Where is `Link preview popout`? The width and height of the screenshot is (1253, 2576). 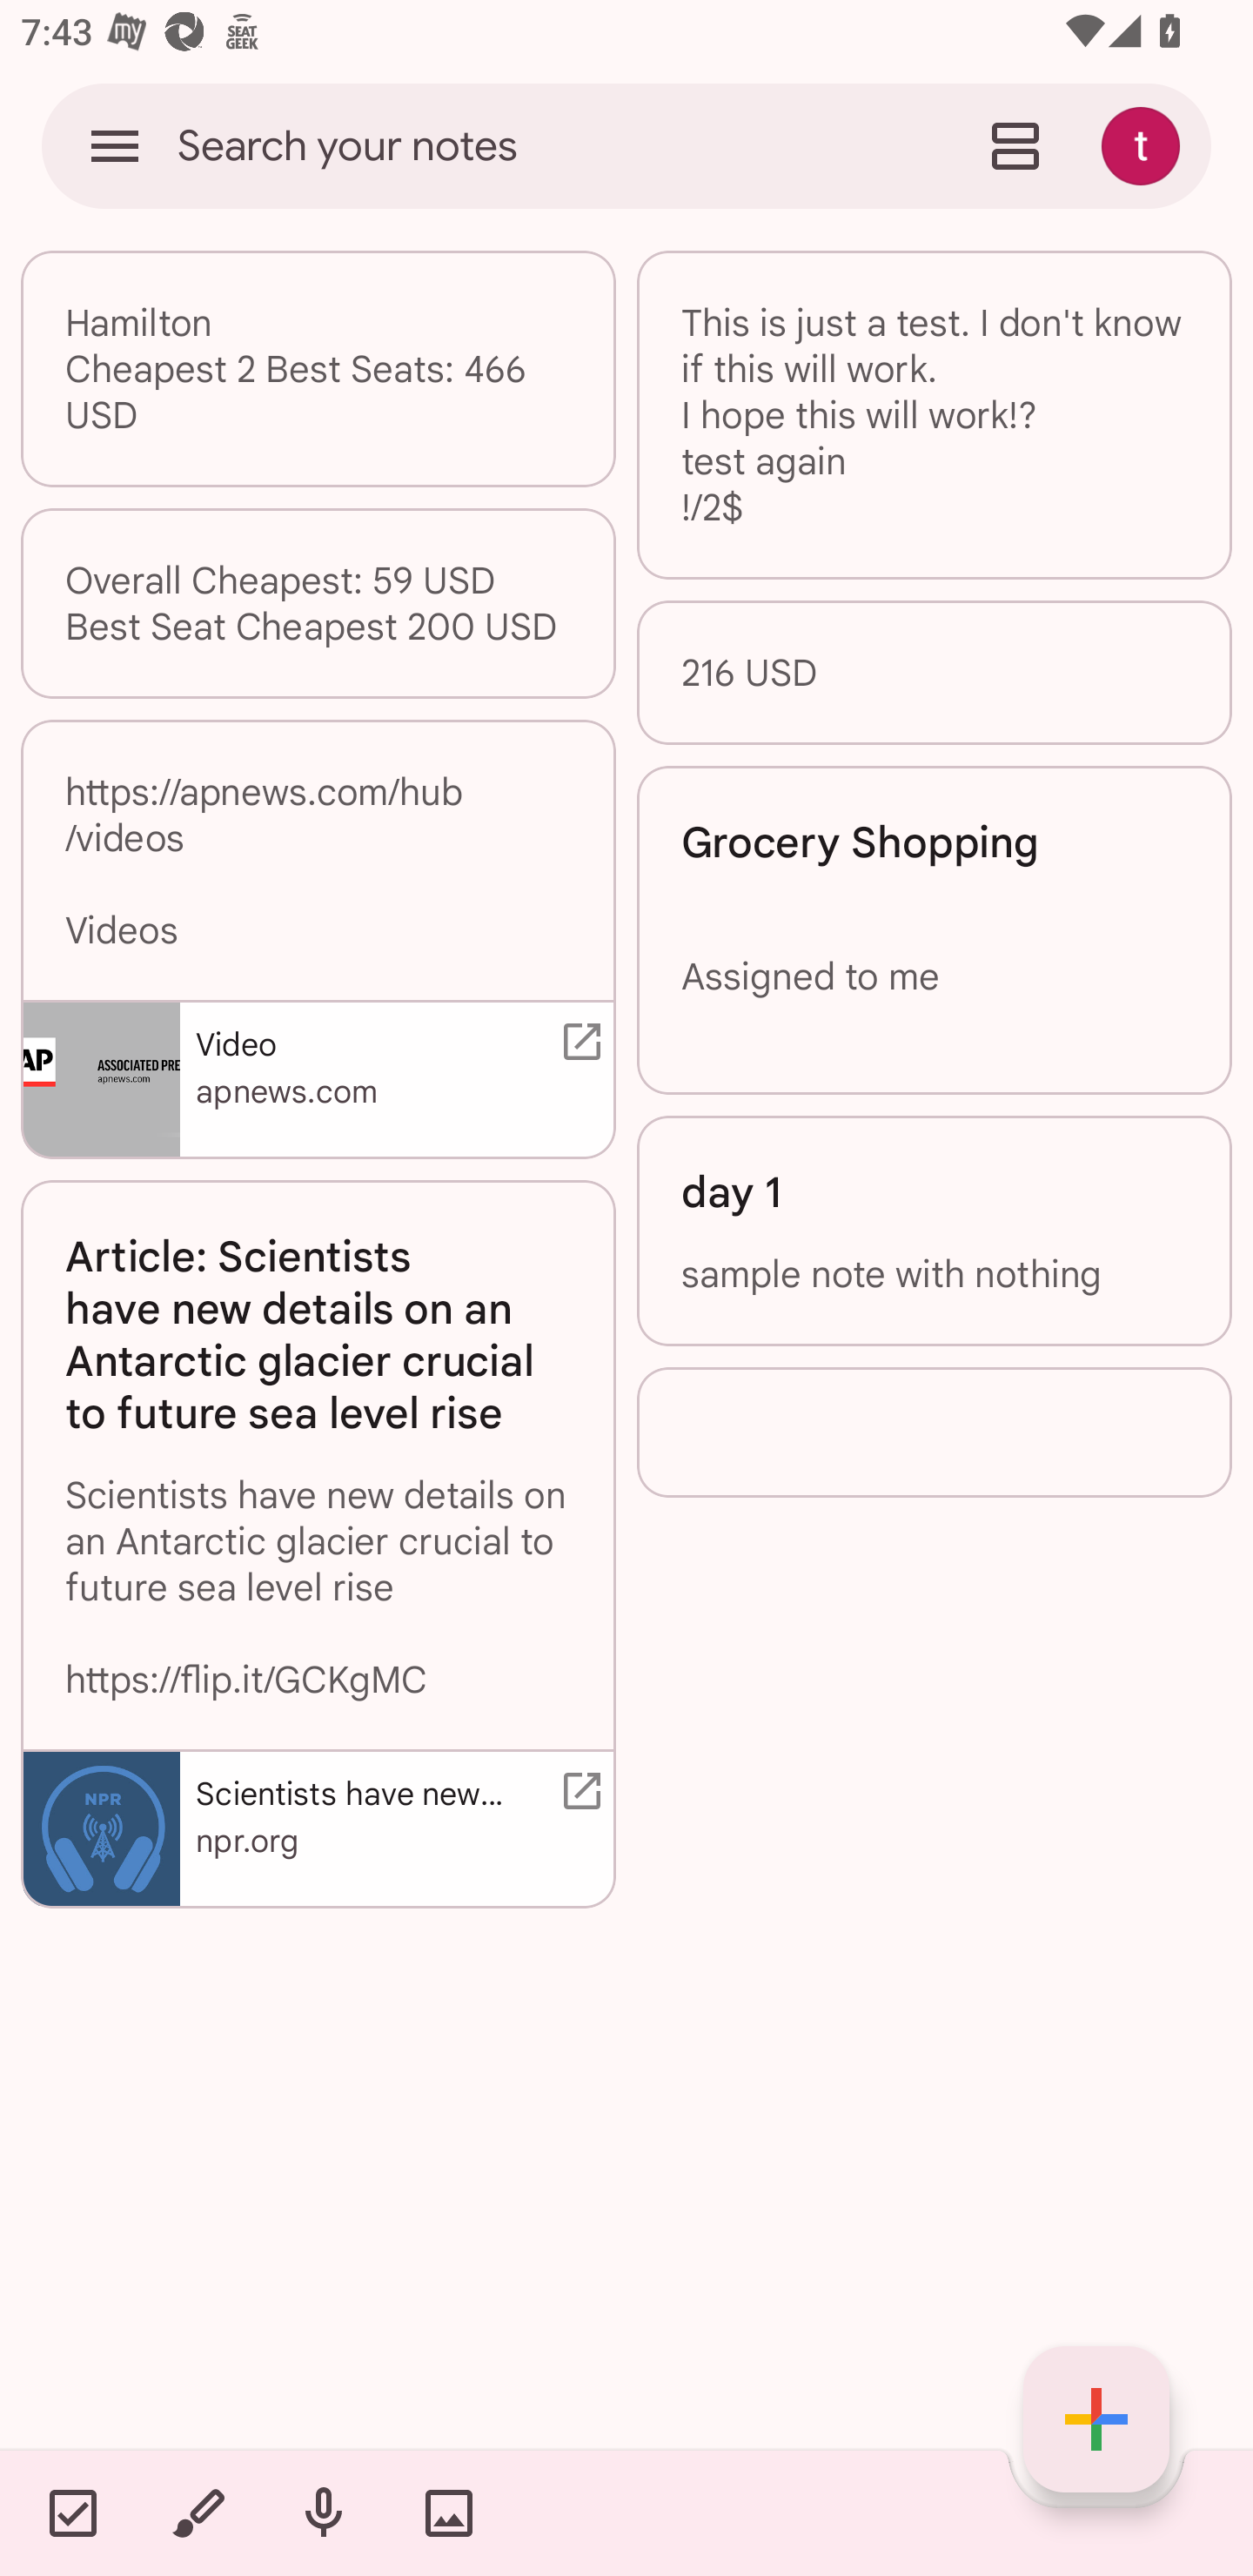 Link preview popout is located at coordinates (576, 1789).